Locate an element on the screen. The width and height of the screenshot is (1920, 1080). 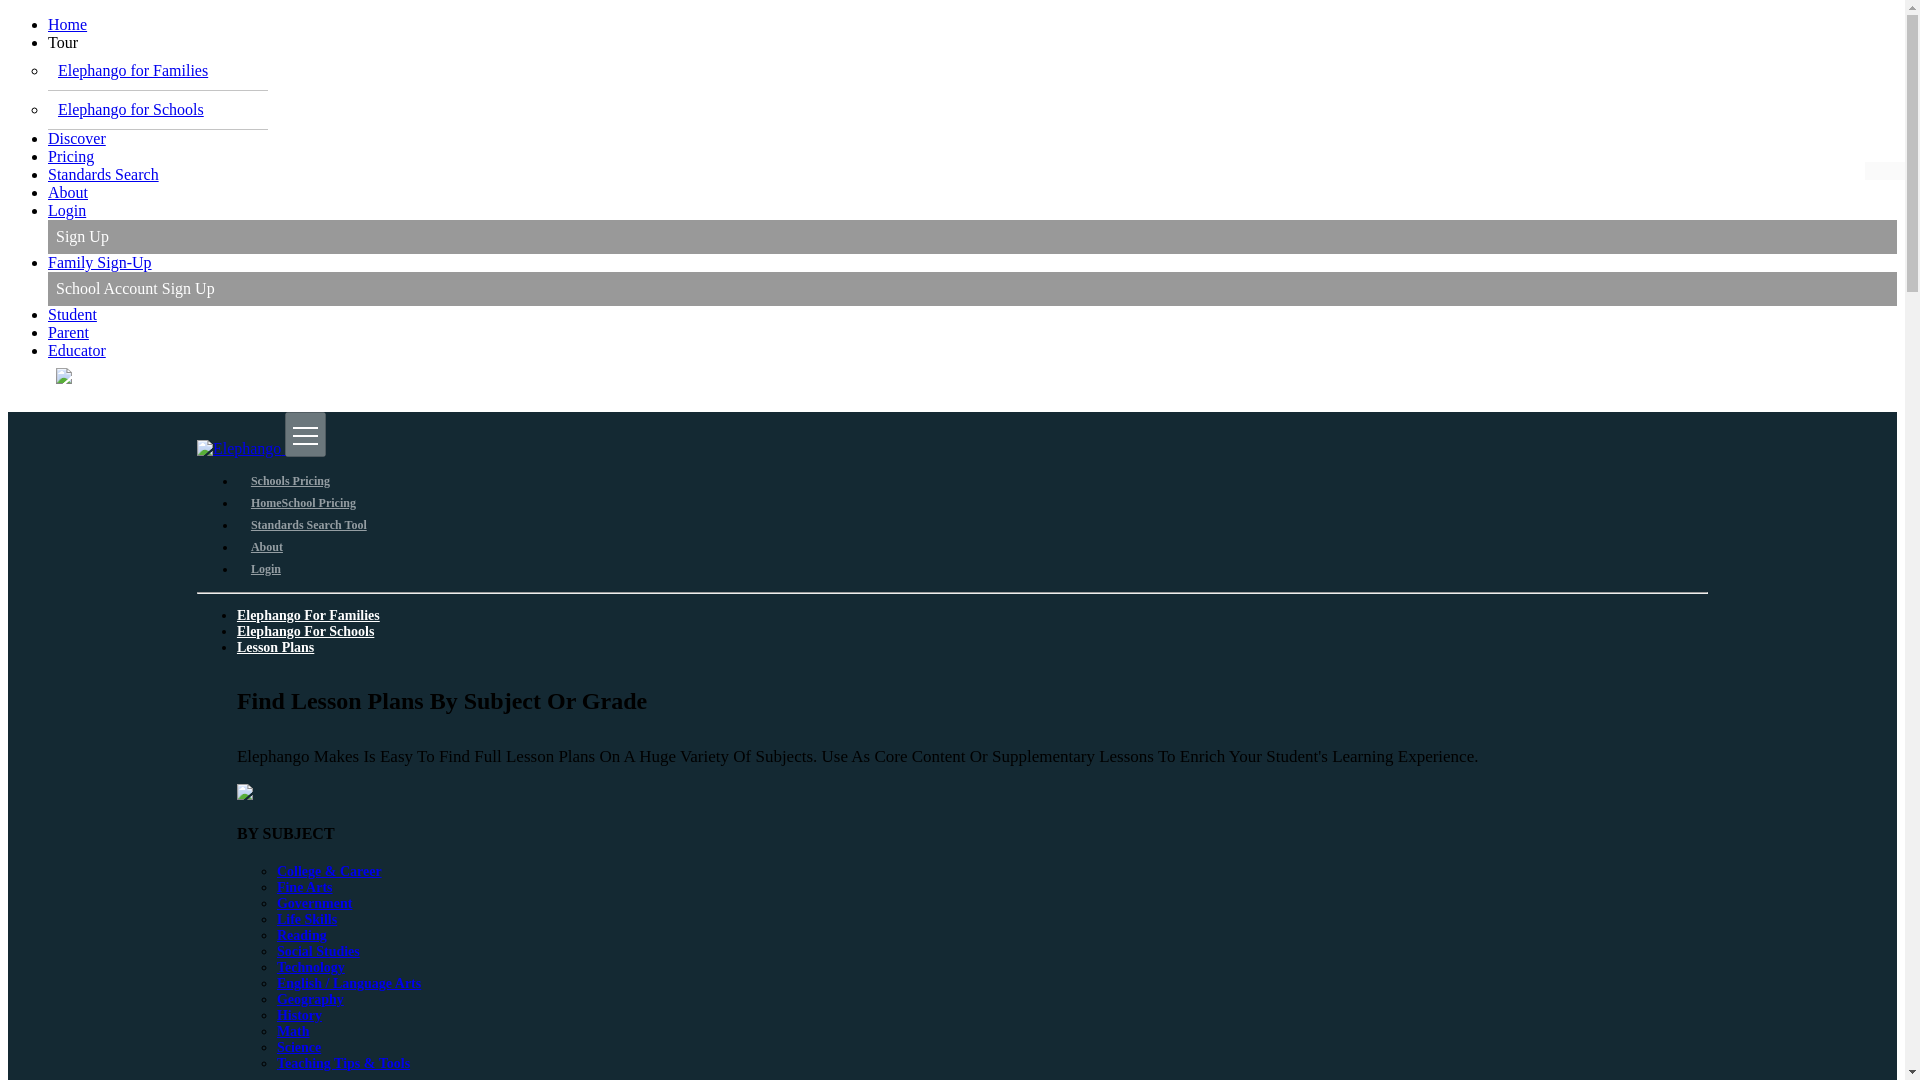
History is located at coordinates (299, 1014).